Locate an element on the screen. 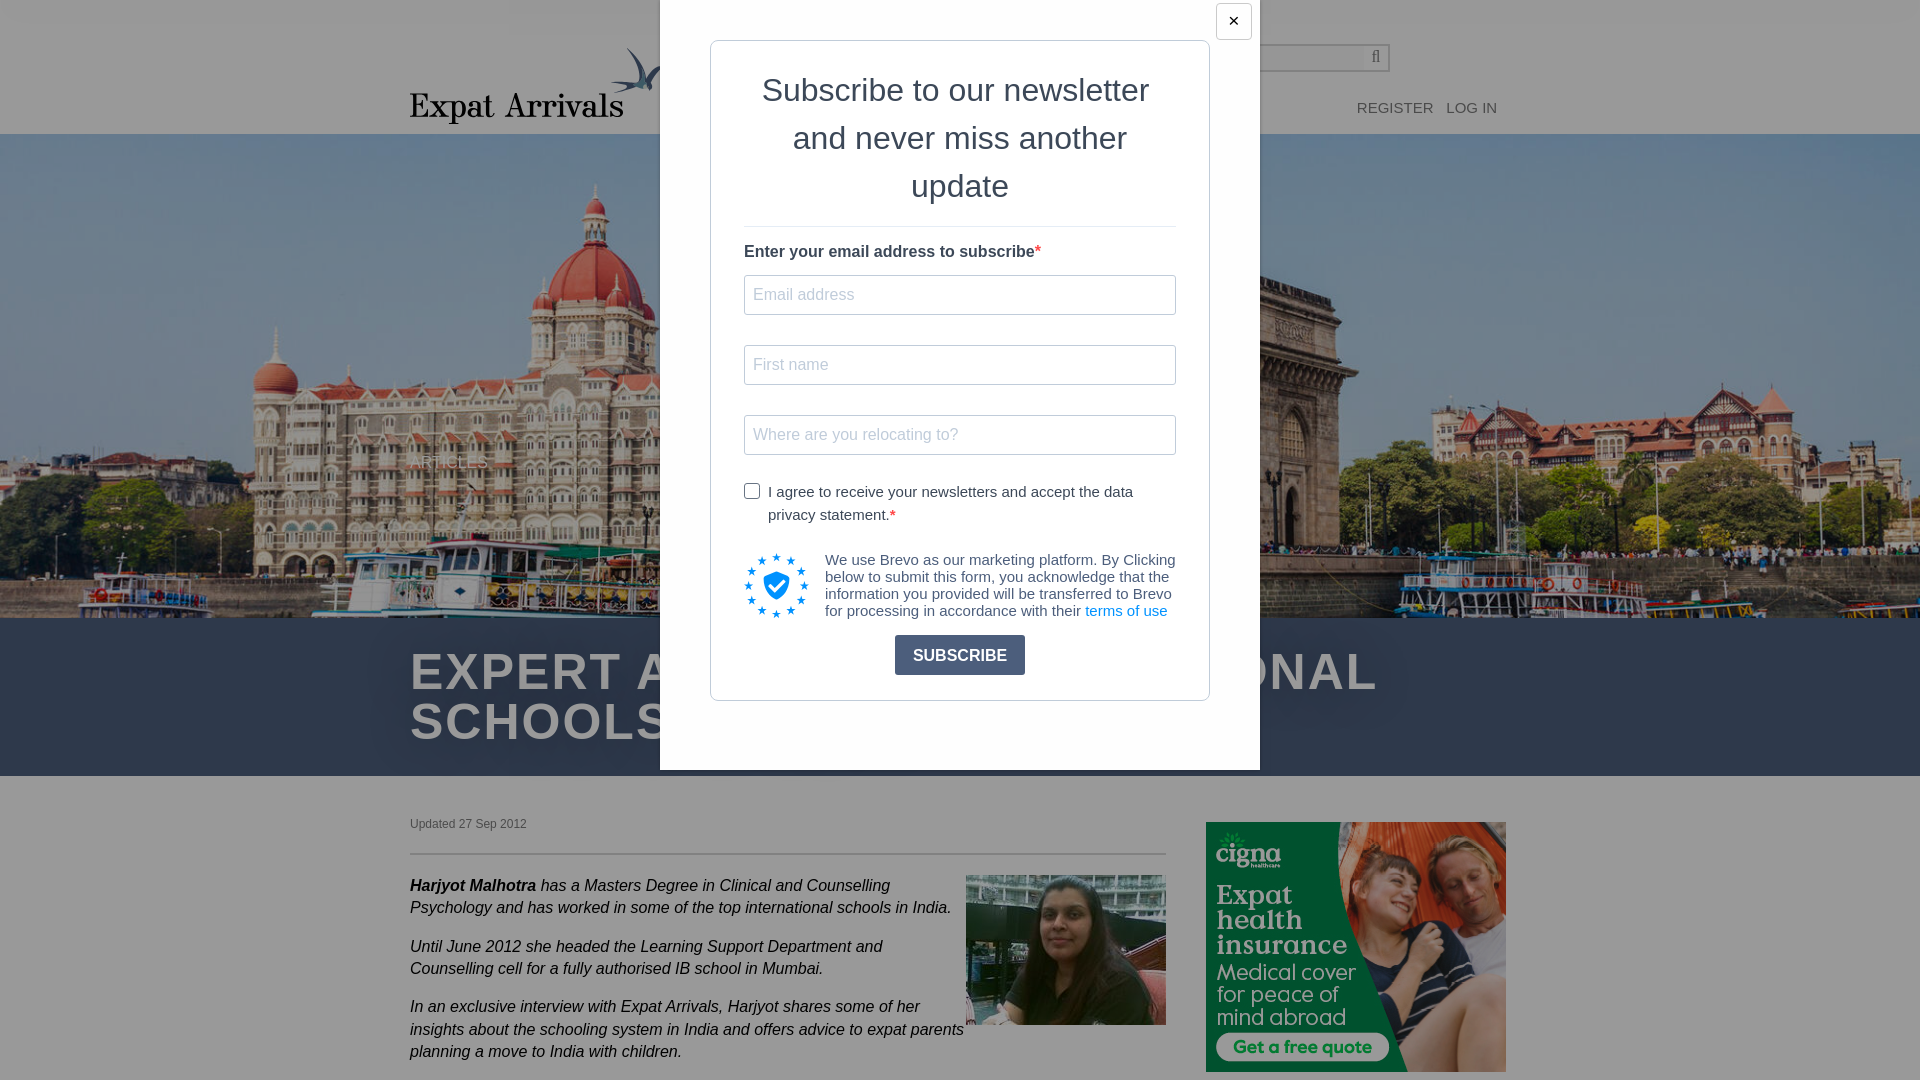 Image resolution: width=1920 pixels, height=1080 pixels. FORUM is located at coordinates (770, 118).